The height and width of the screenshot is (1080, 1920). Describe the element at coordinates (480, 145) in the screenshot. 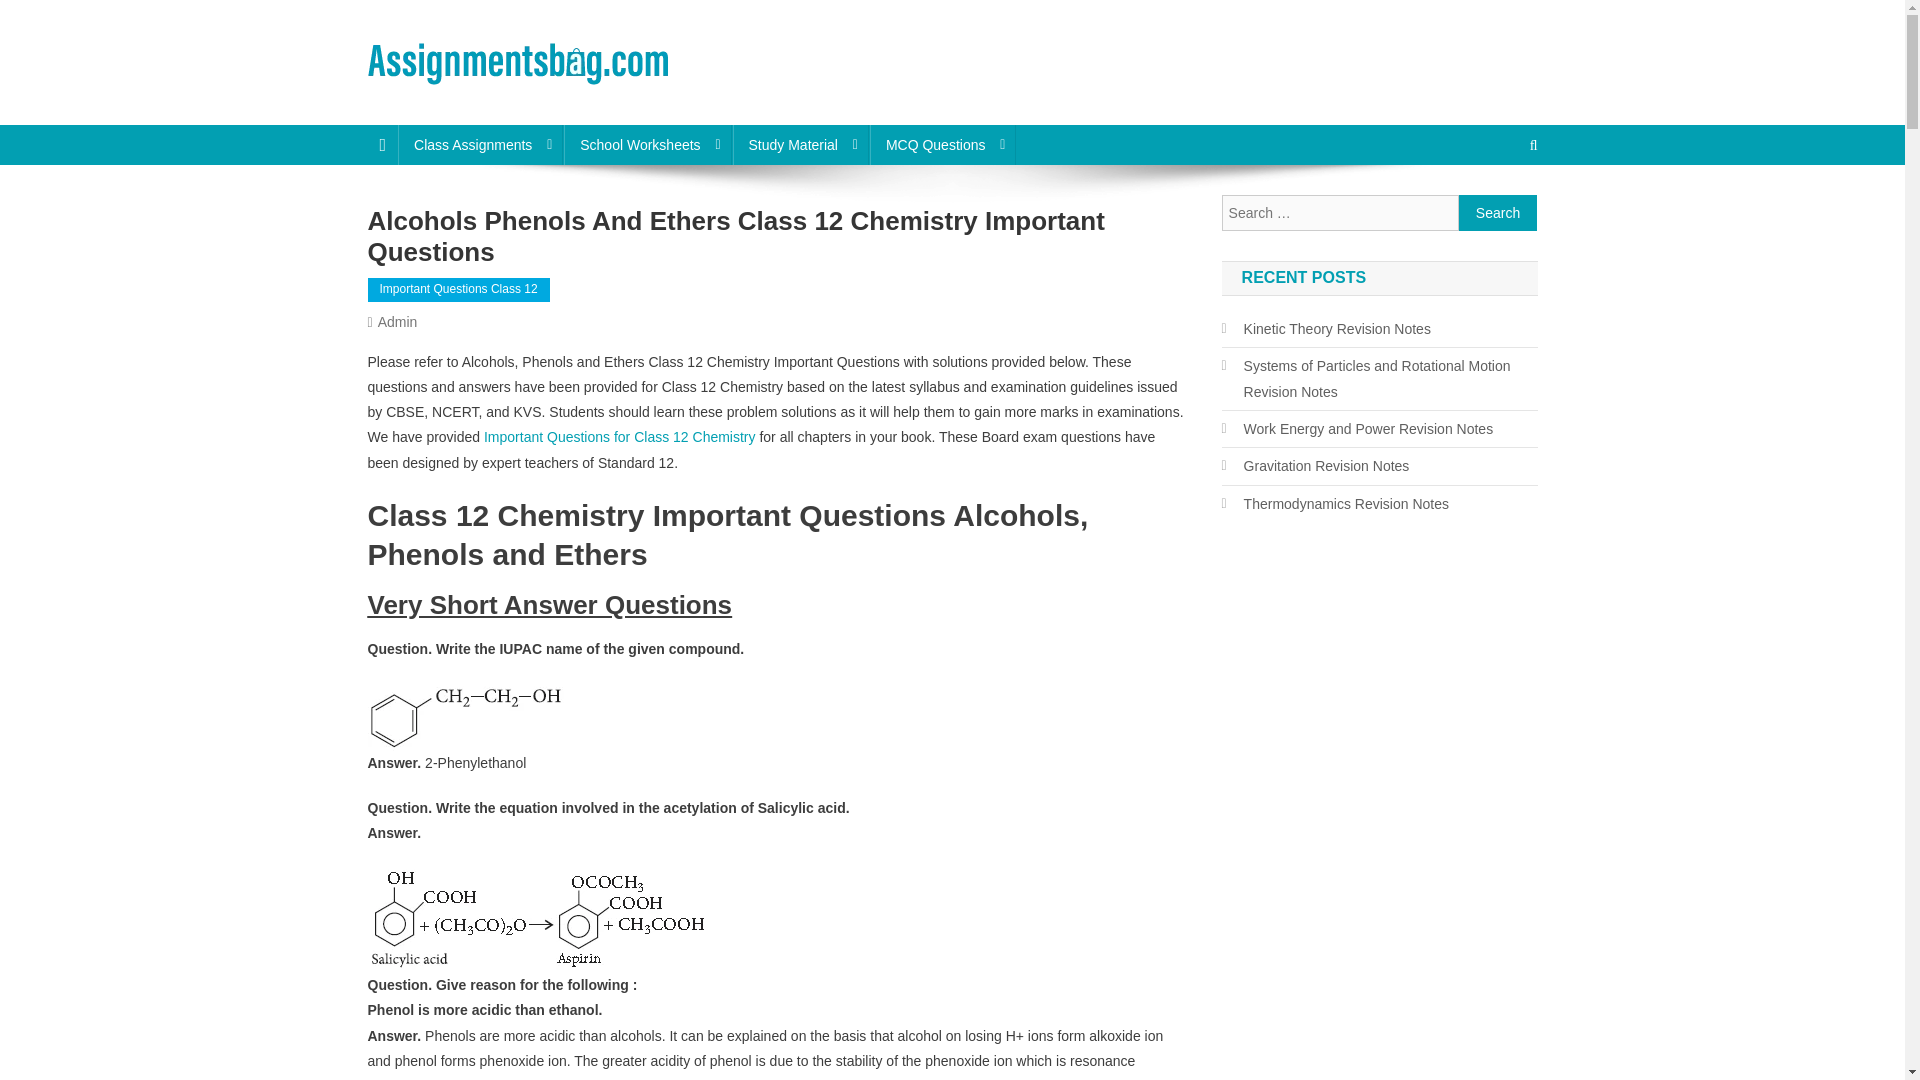

I see `Class Assignments` at that location.